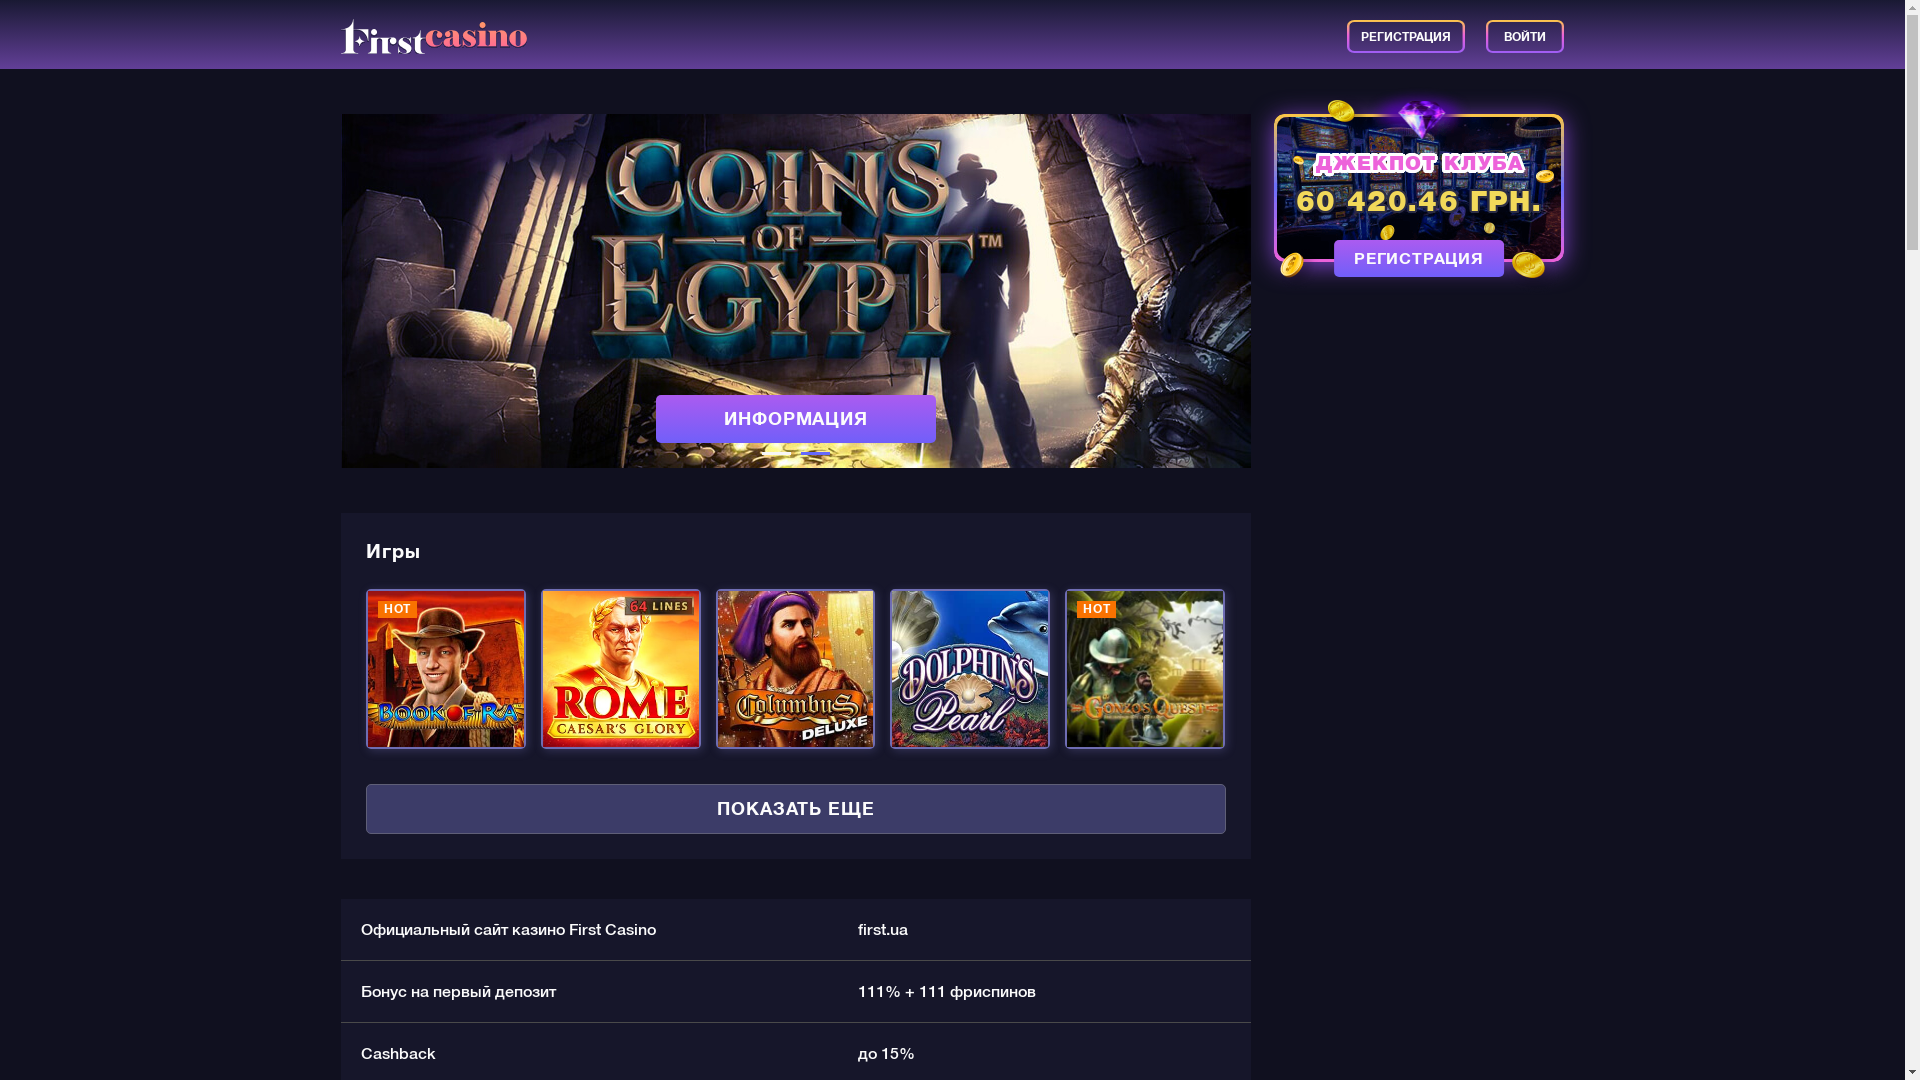 The height and width of the screenshot is (1080, 1920). I want to click on 1, so click(776, 454).